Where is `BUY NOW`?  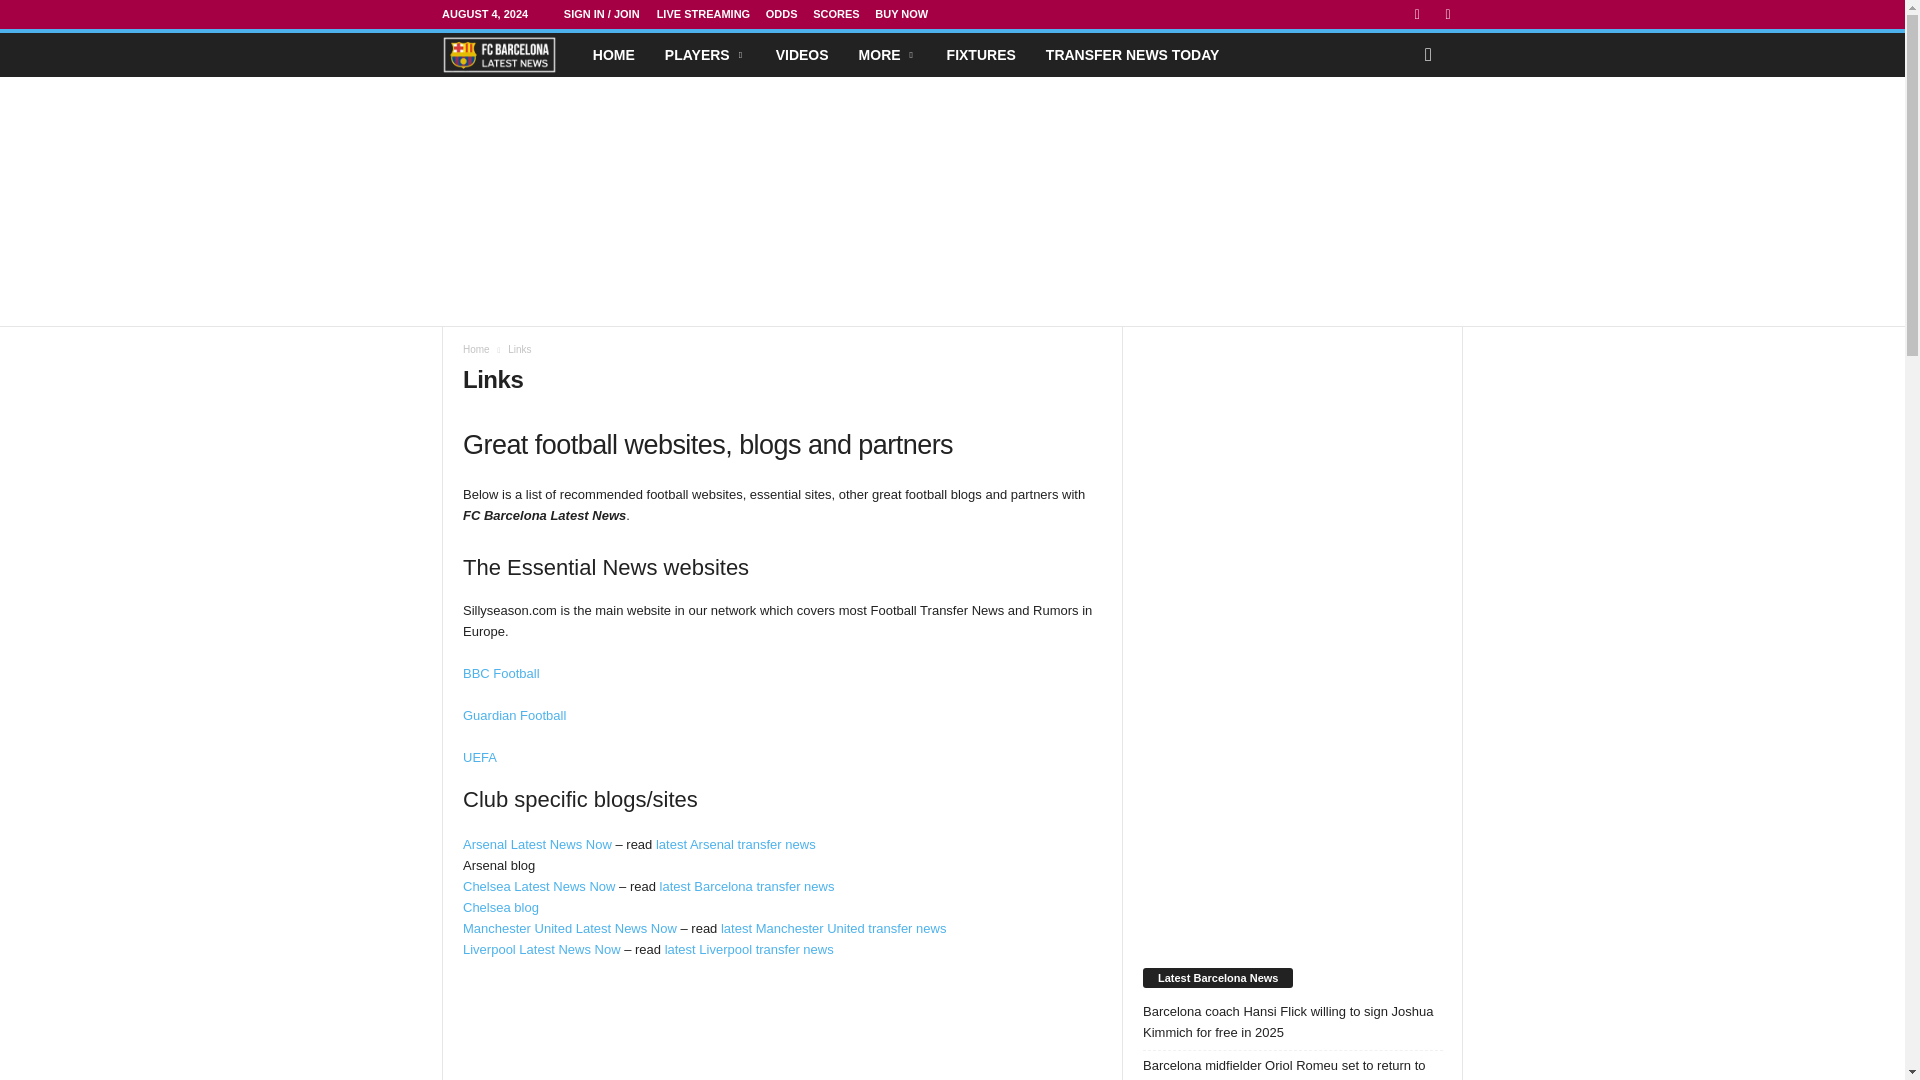 BUY NOW is located at coordinates (901, 14).